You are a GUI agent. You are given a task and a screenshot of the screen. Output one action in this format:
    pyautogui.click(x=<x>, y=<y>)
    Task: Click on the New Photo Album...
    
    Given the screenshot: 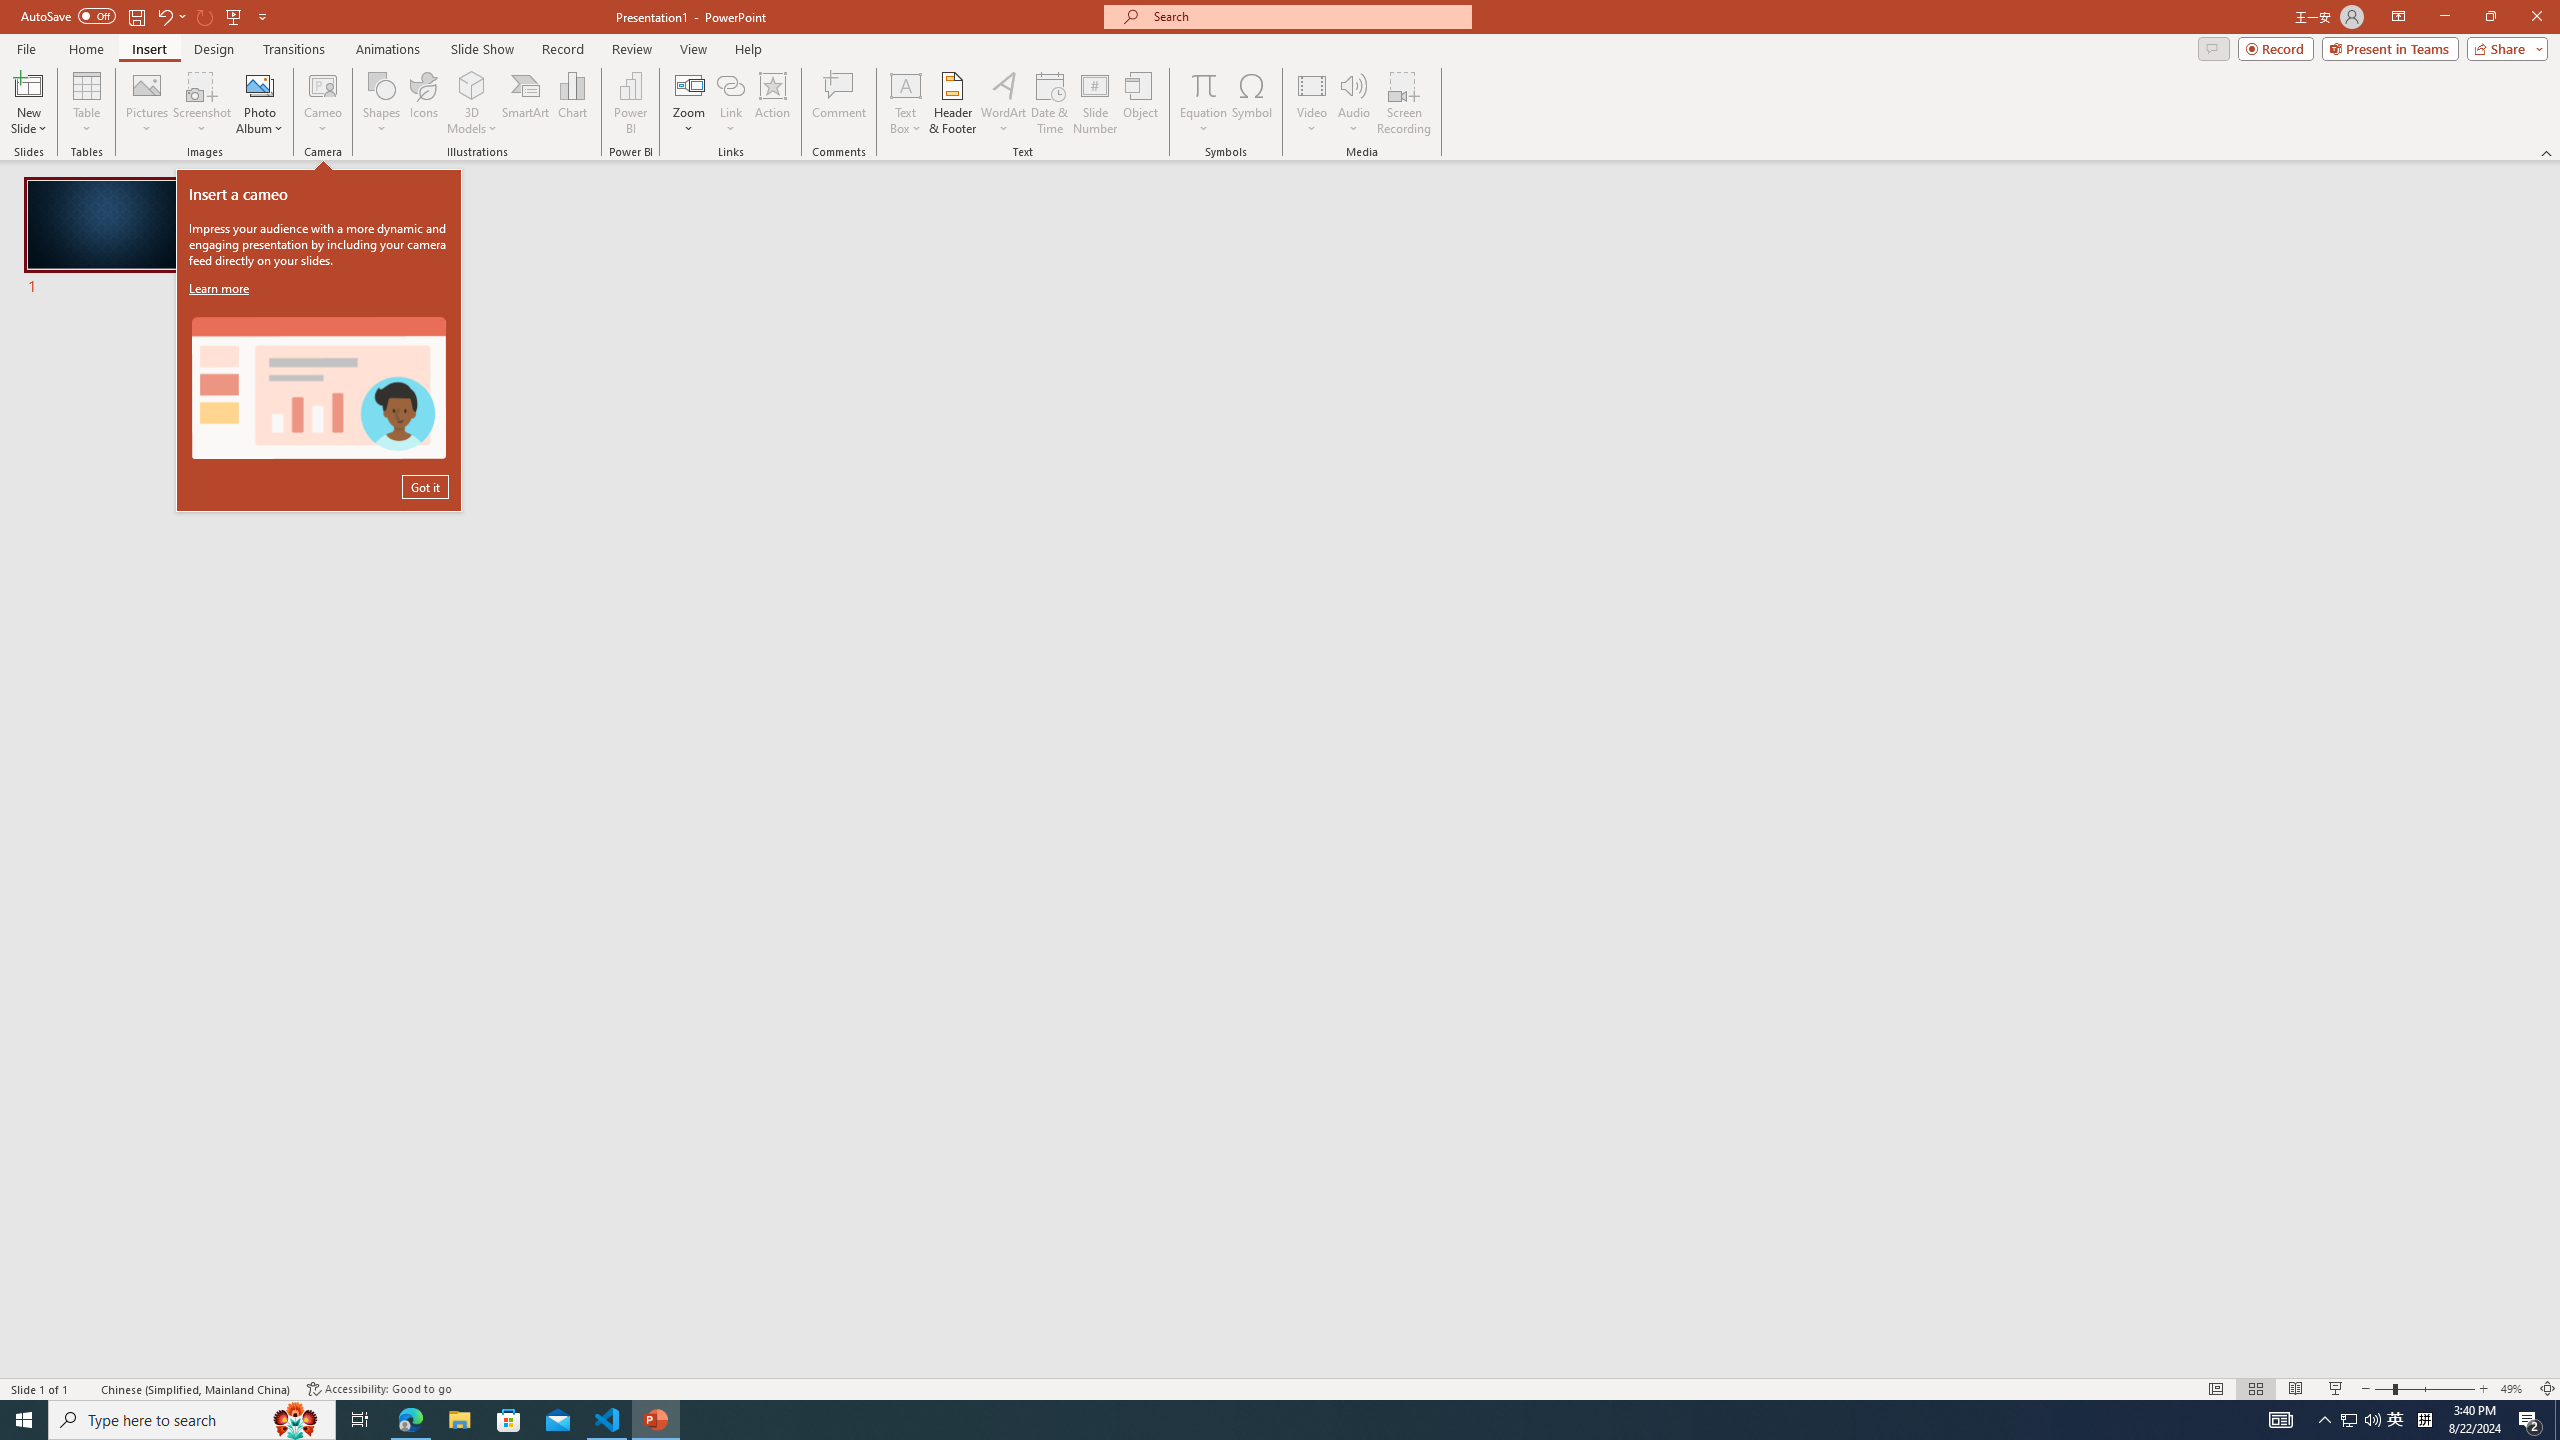 What is the action you would take?
    pyautogui.click(x=259, y=85)
    